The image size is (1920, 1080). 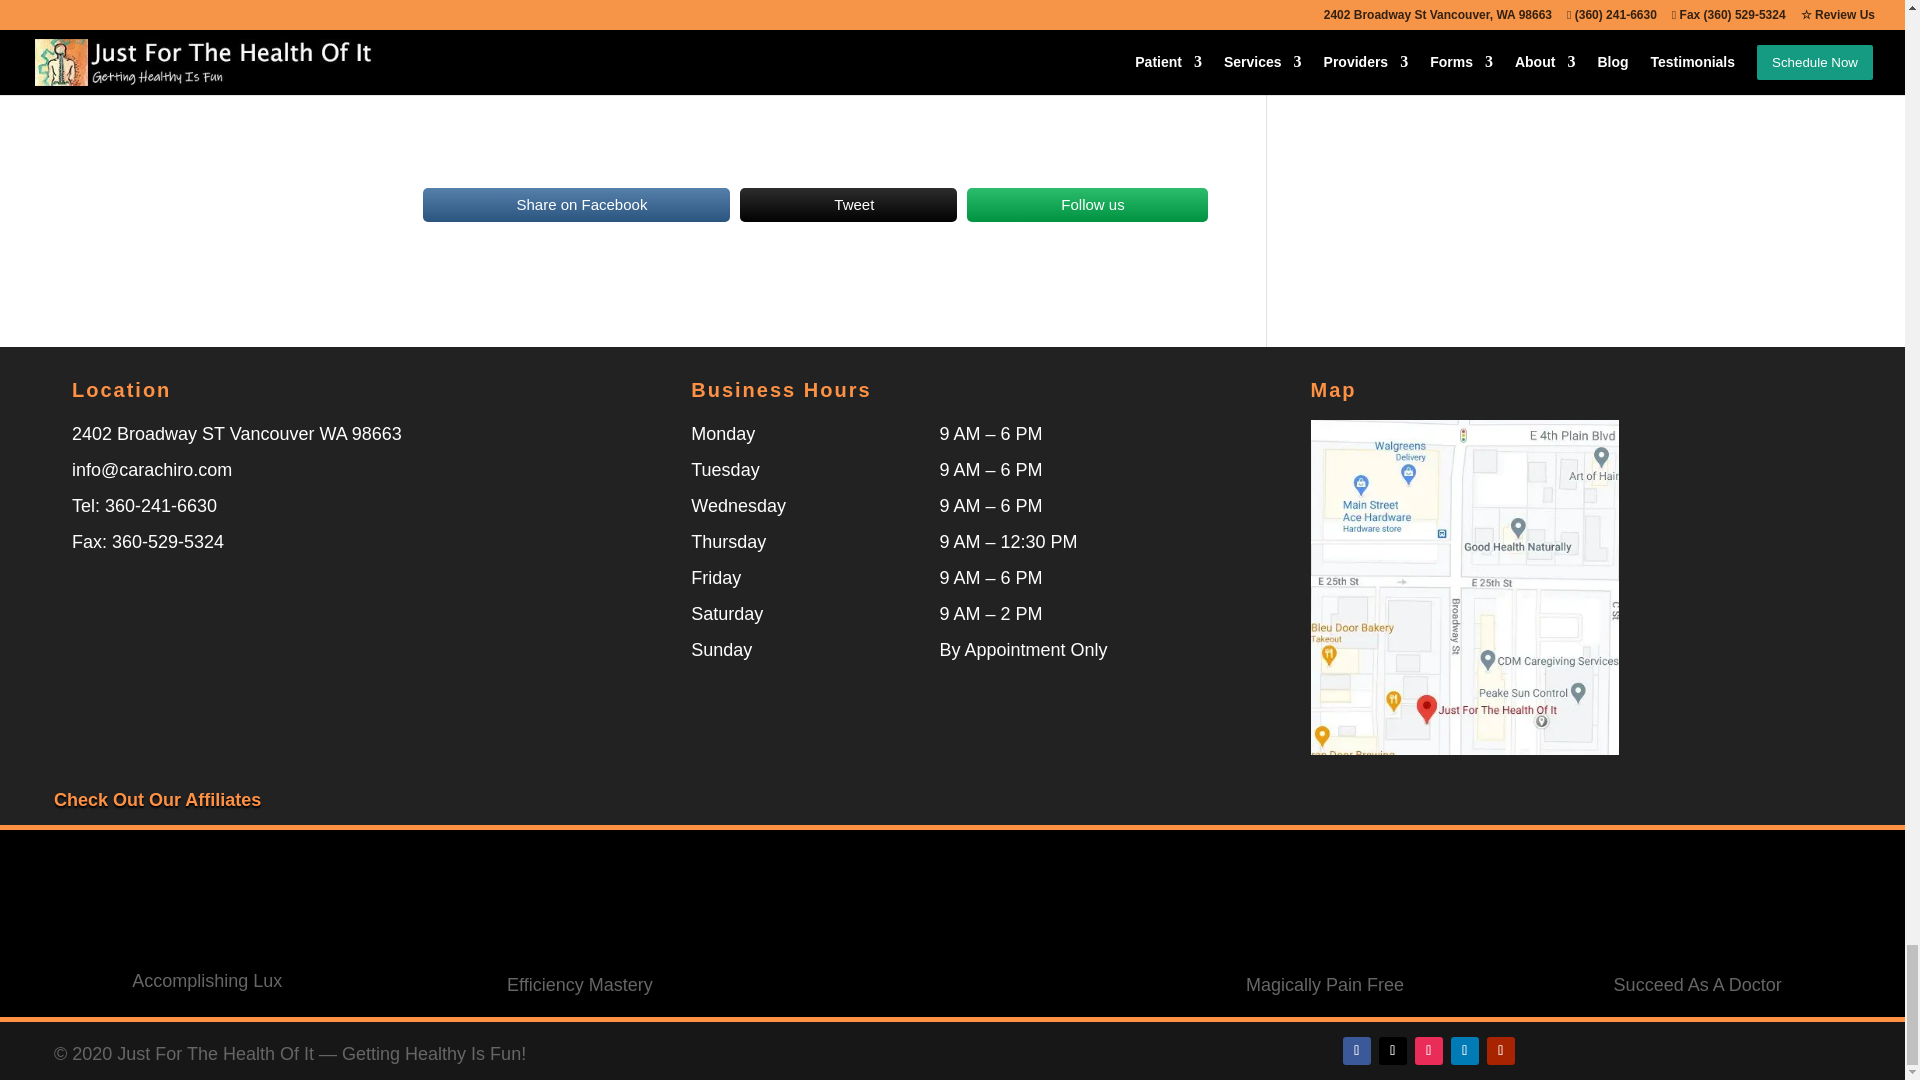 I want to click on Follow on Facebook, so click(x=1356, y=1050).